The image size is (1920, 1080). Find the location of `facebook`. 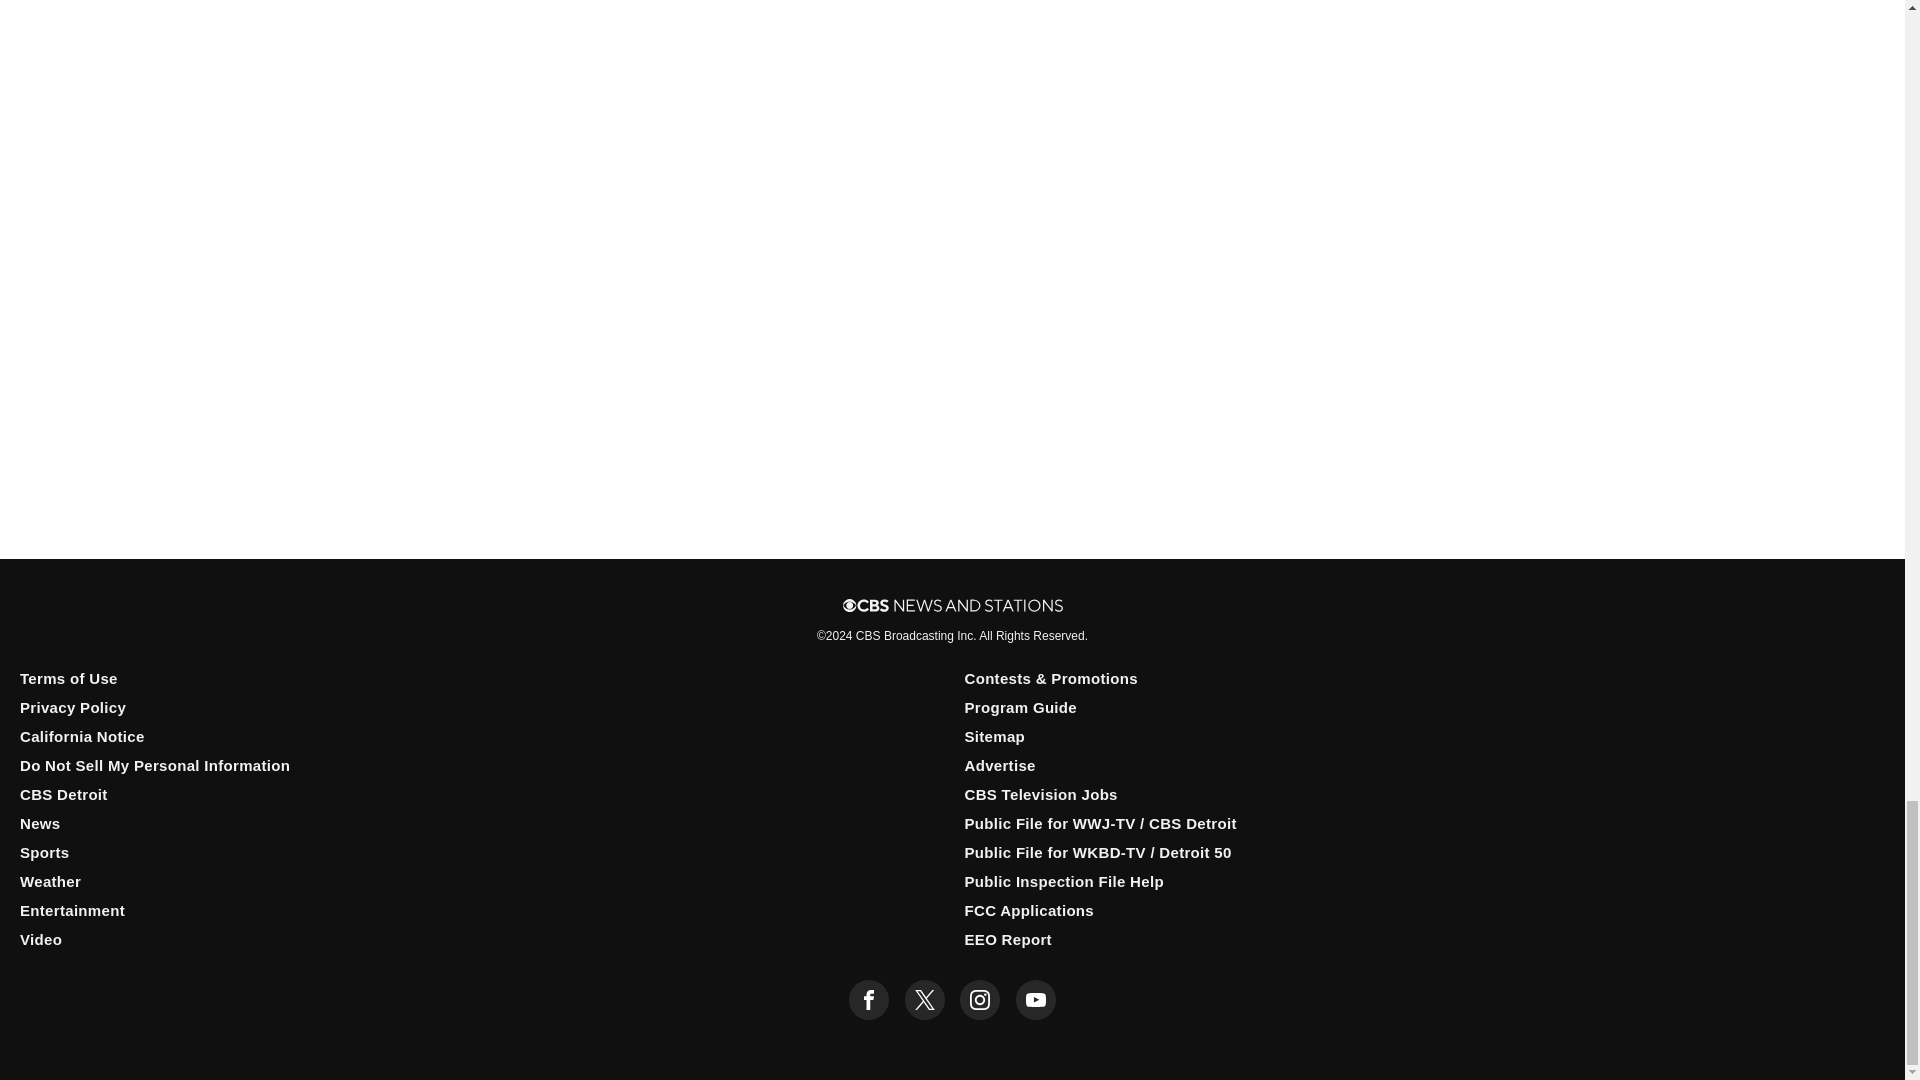

facebook is located at coordinates (868, 999).